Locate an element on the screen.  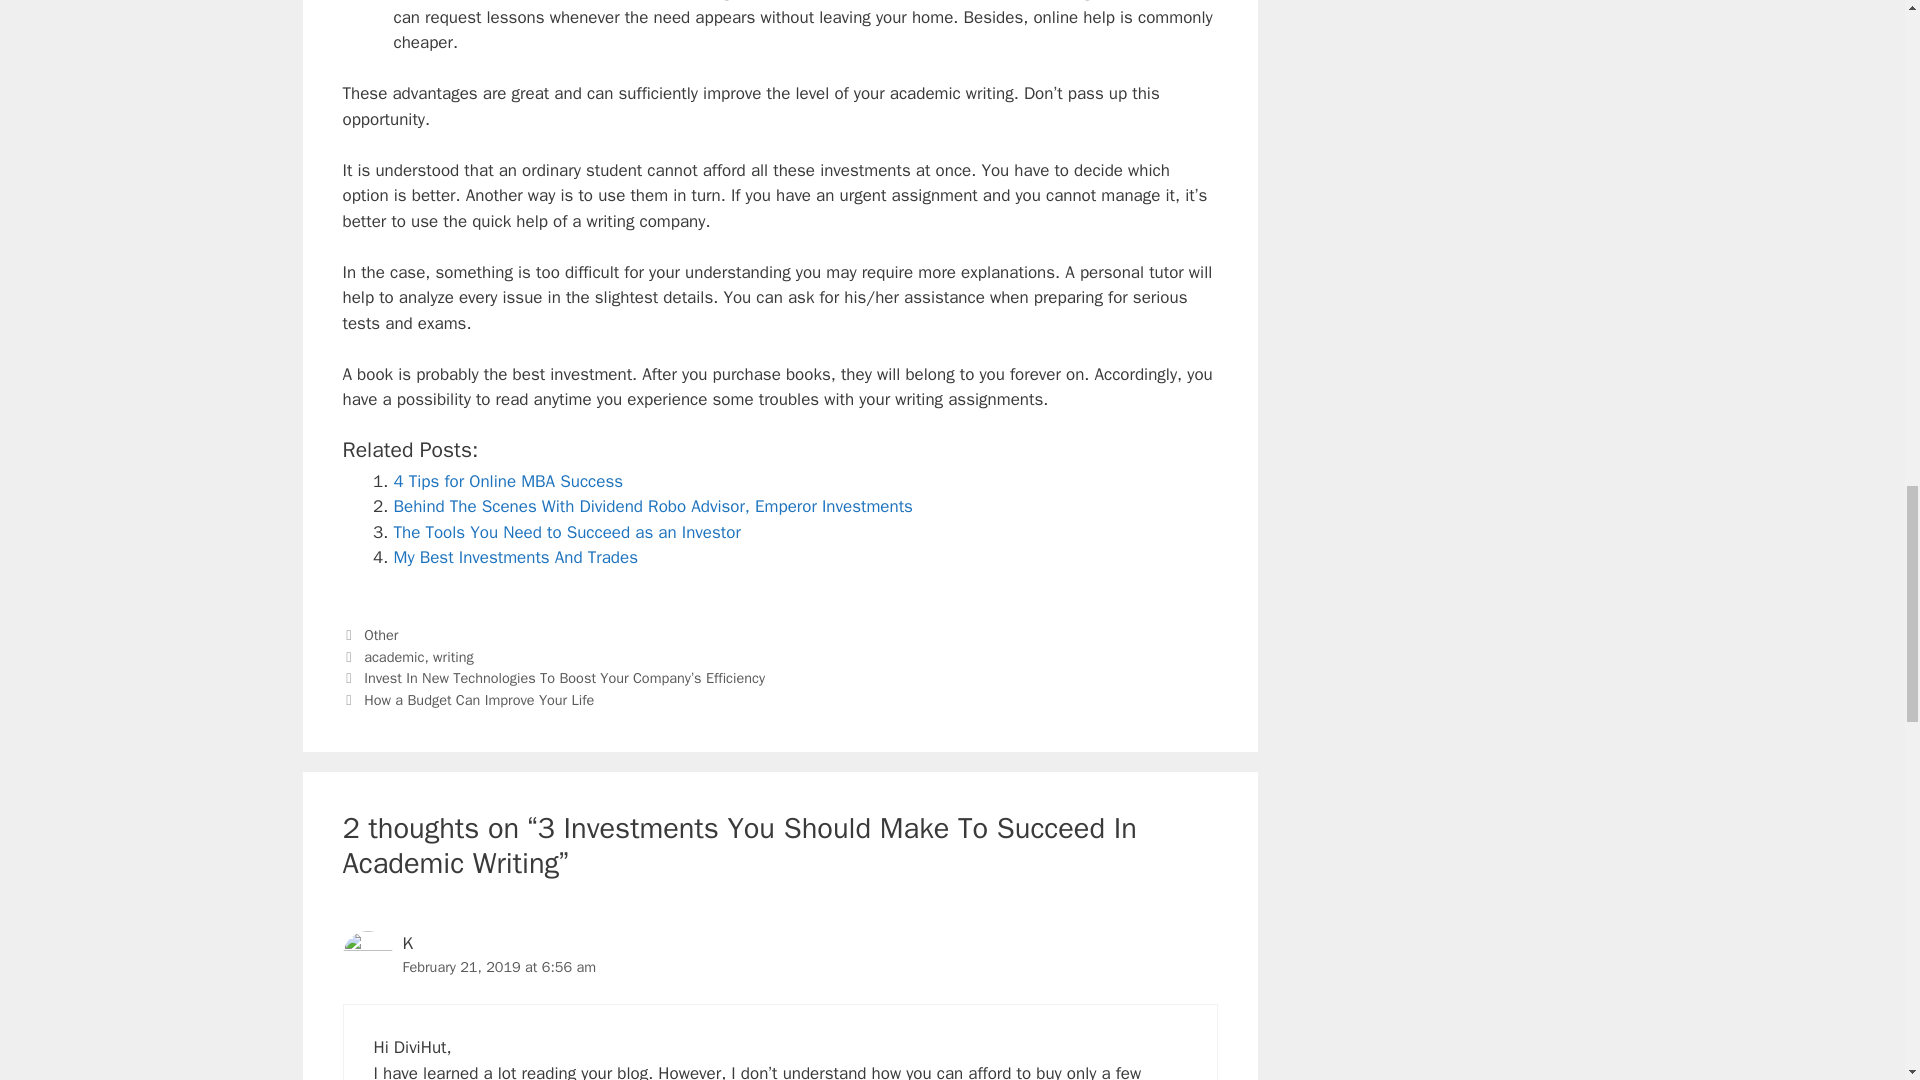
writing is located at coordinates (454, 657).